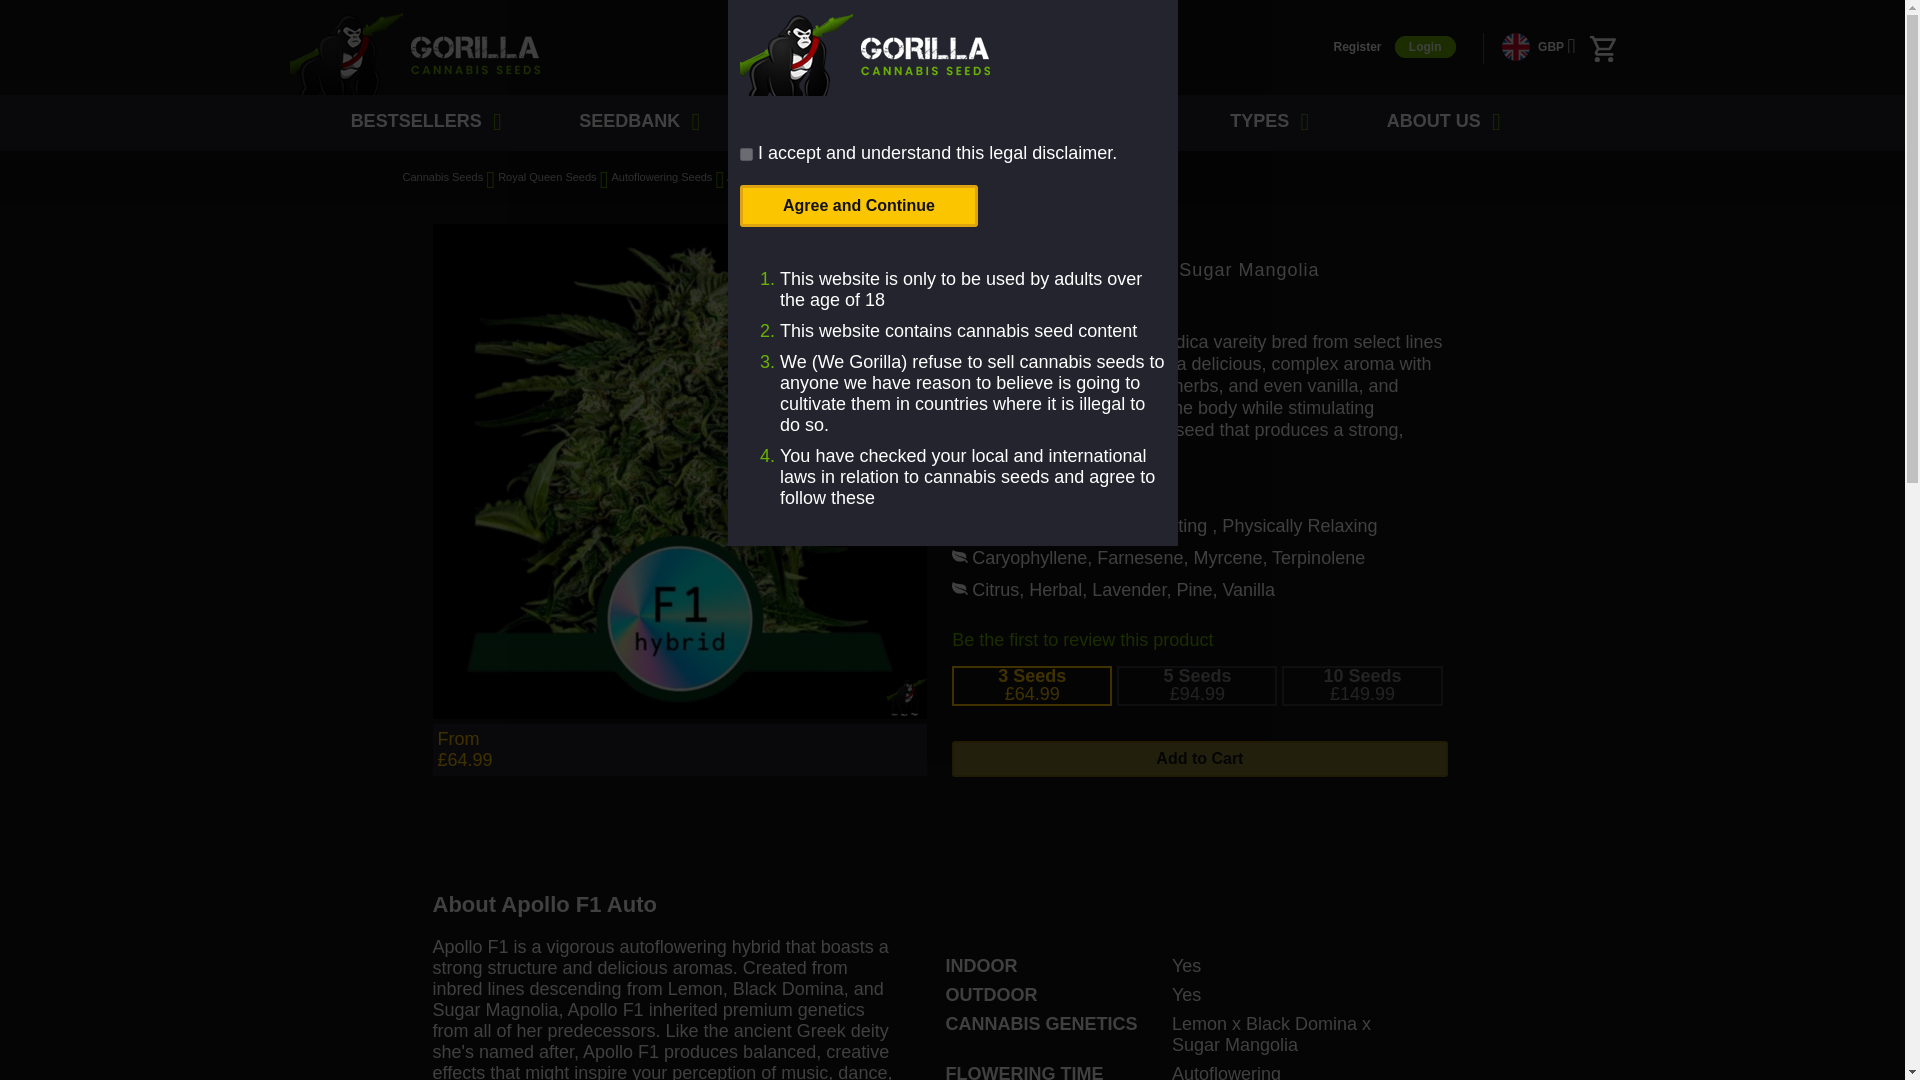  Describe the element at coordinates (746, 154) in the screenshot. I see `1` at that location.